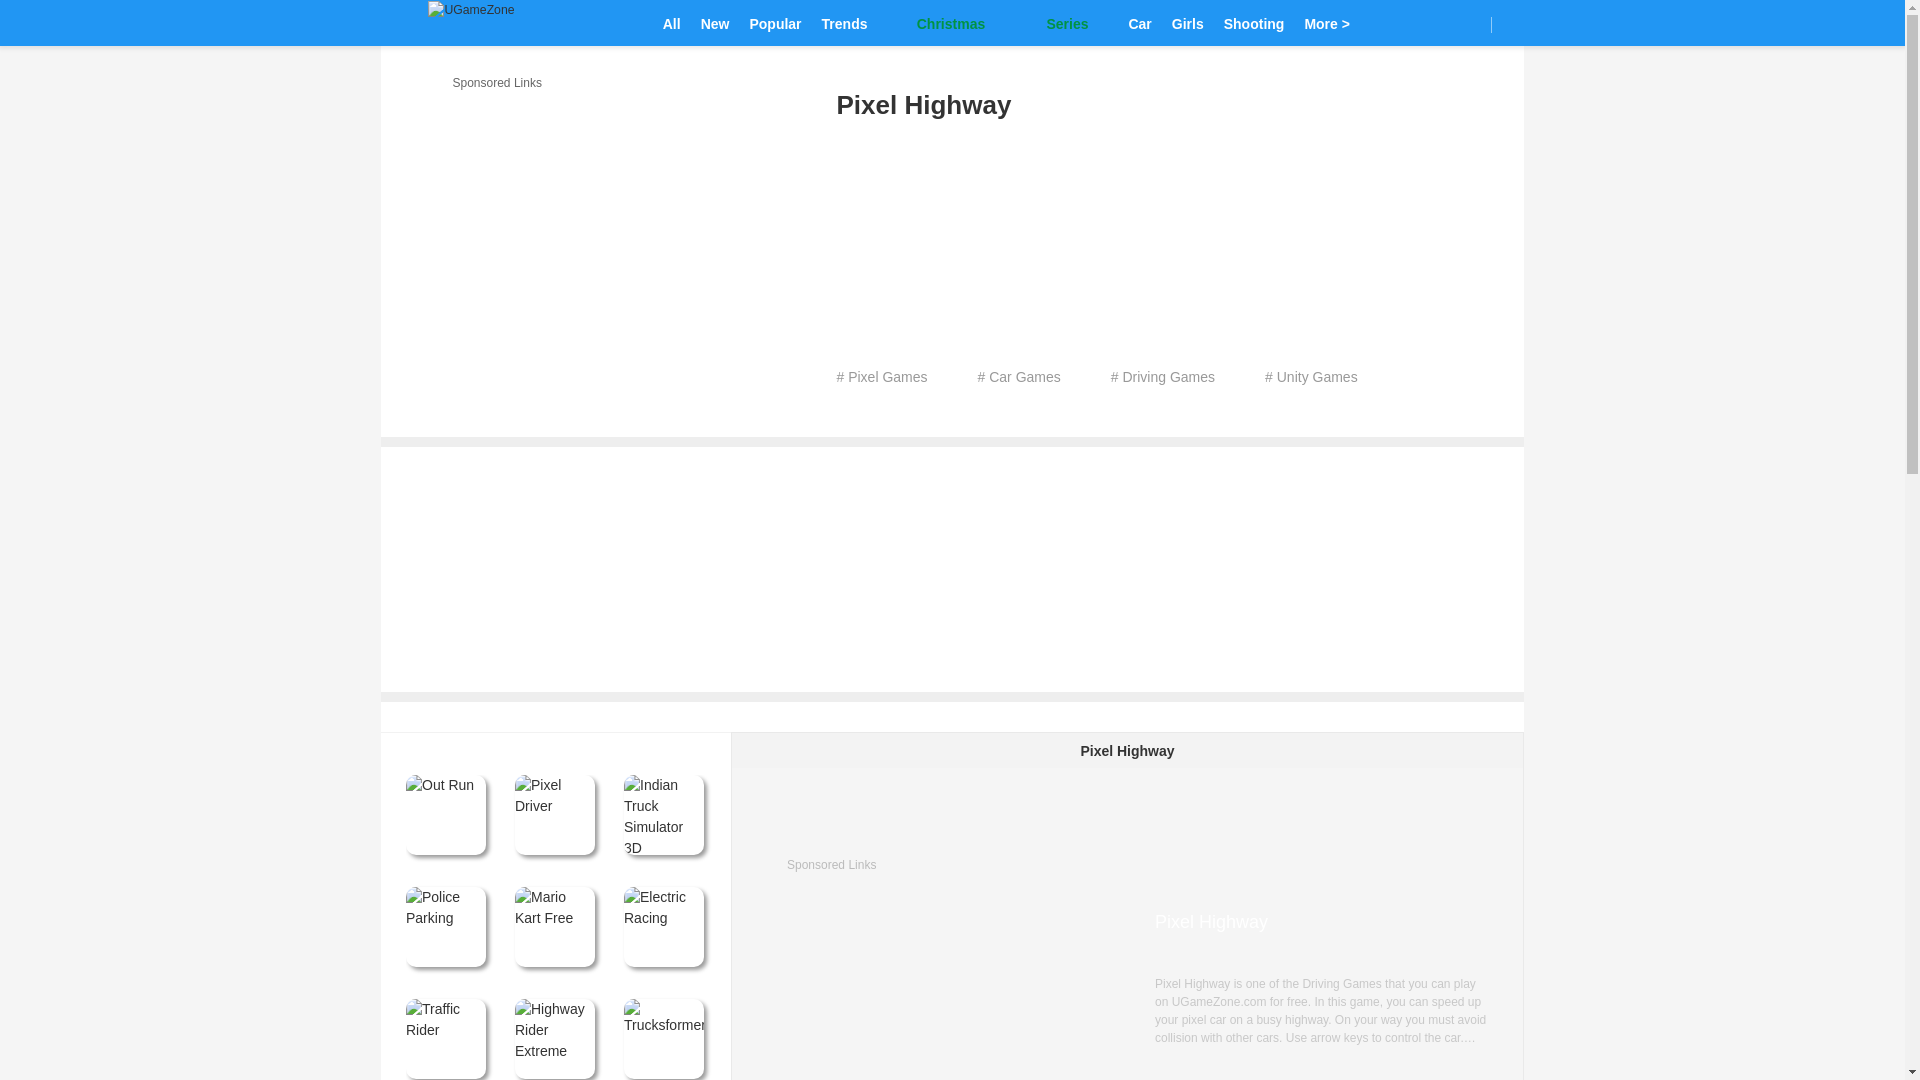  I want to click on Traffic Rider , so click(445, 1038).